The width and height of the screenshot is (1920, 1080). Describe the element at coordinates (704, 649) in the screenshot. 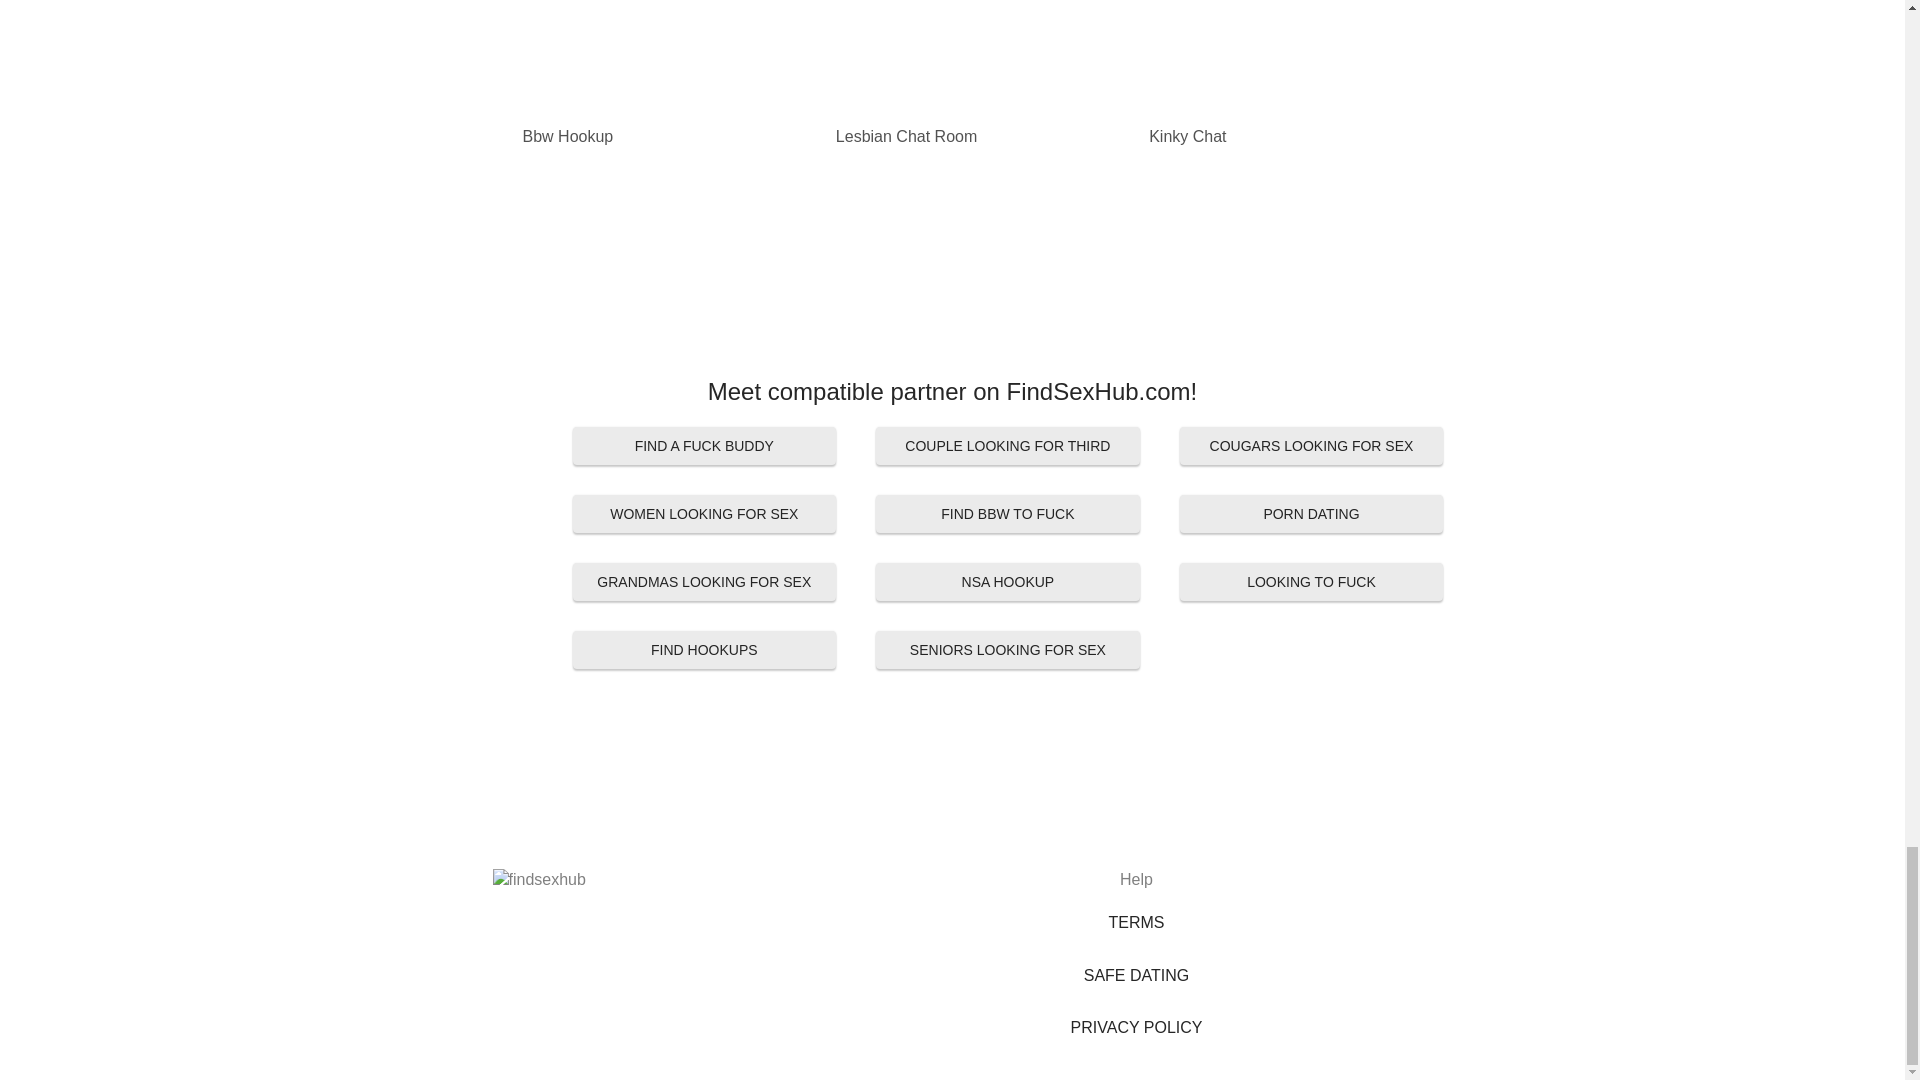

I see `FIND HOOKUPS` at that location.